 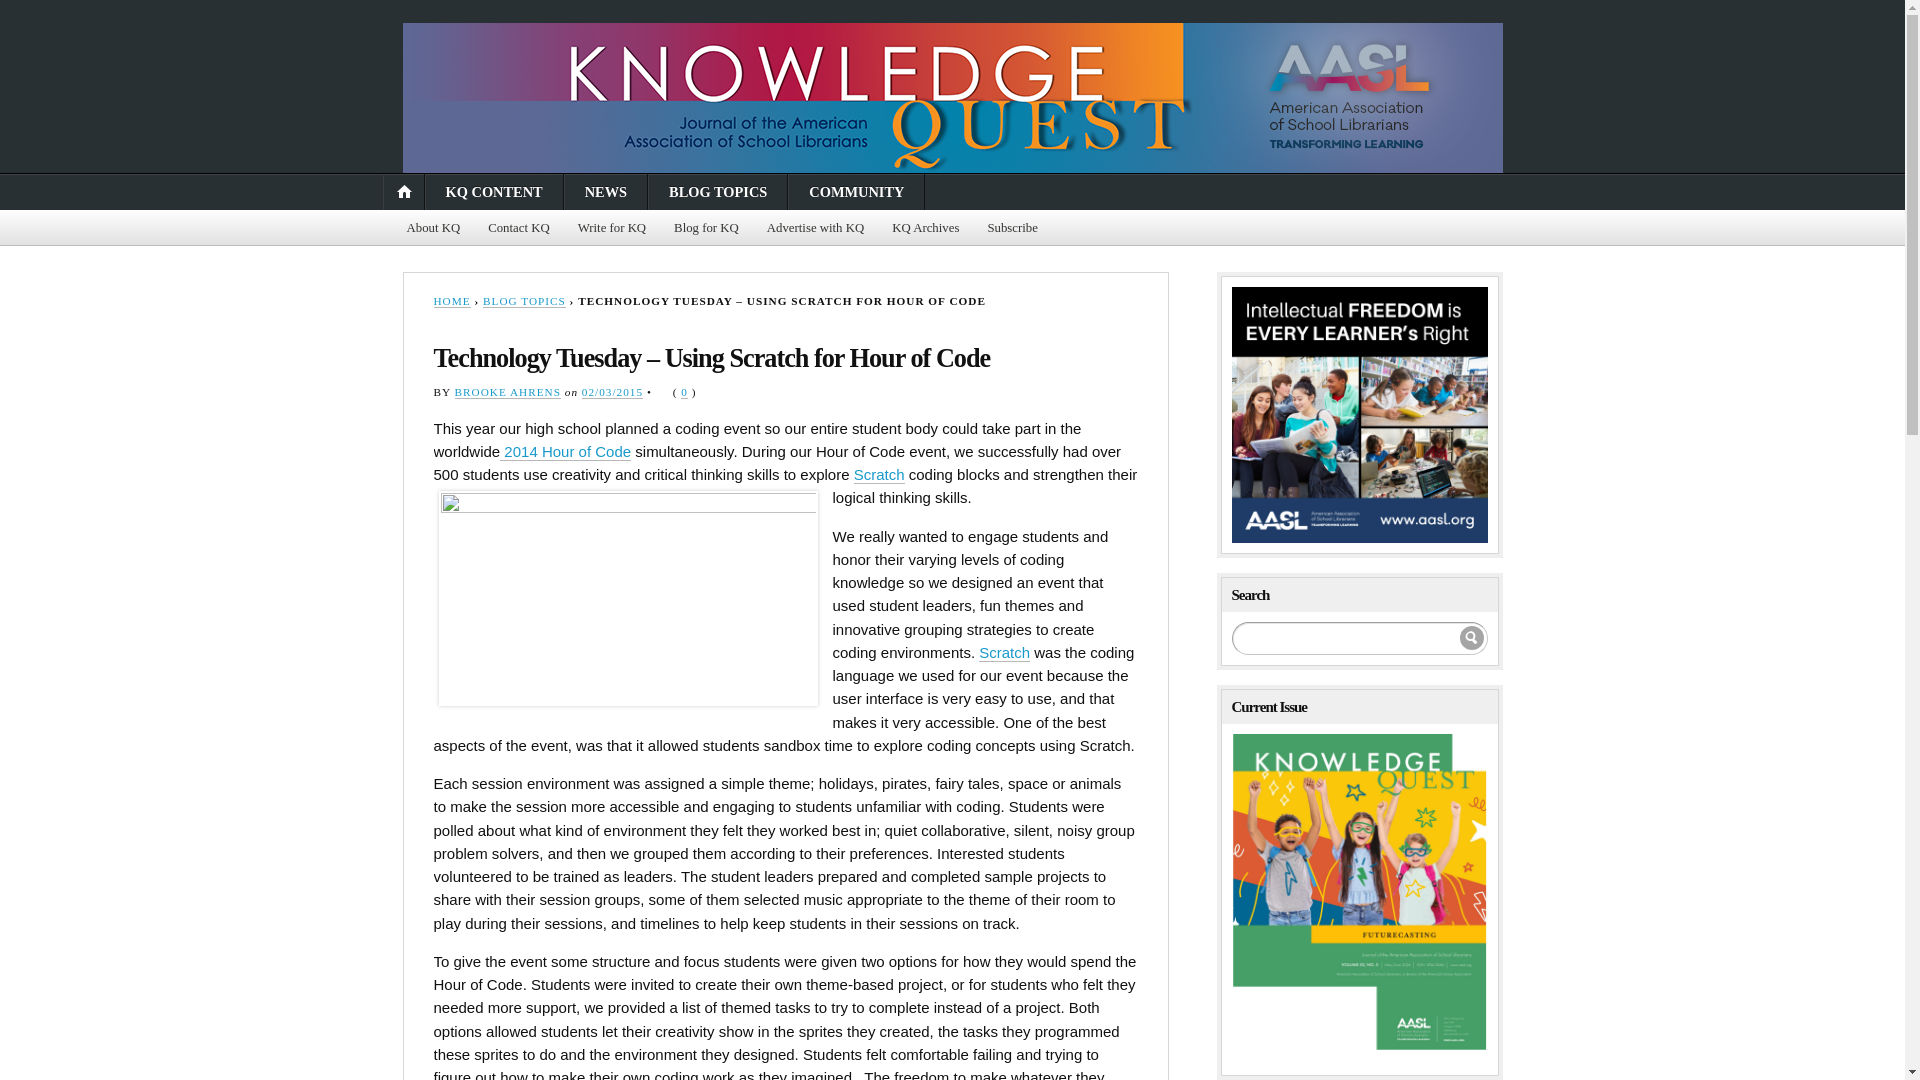 I want to click on KQ Archives, so click(x=925, y=228).